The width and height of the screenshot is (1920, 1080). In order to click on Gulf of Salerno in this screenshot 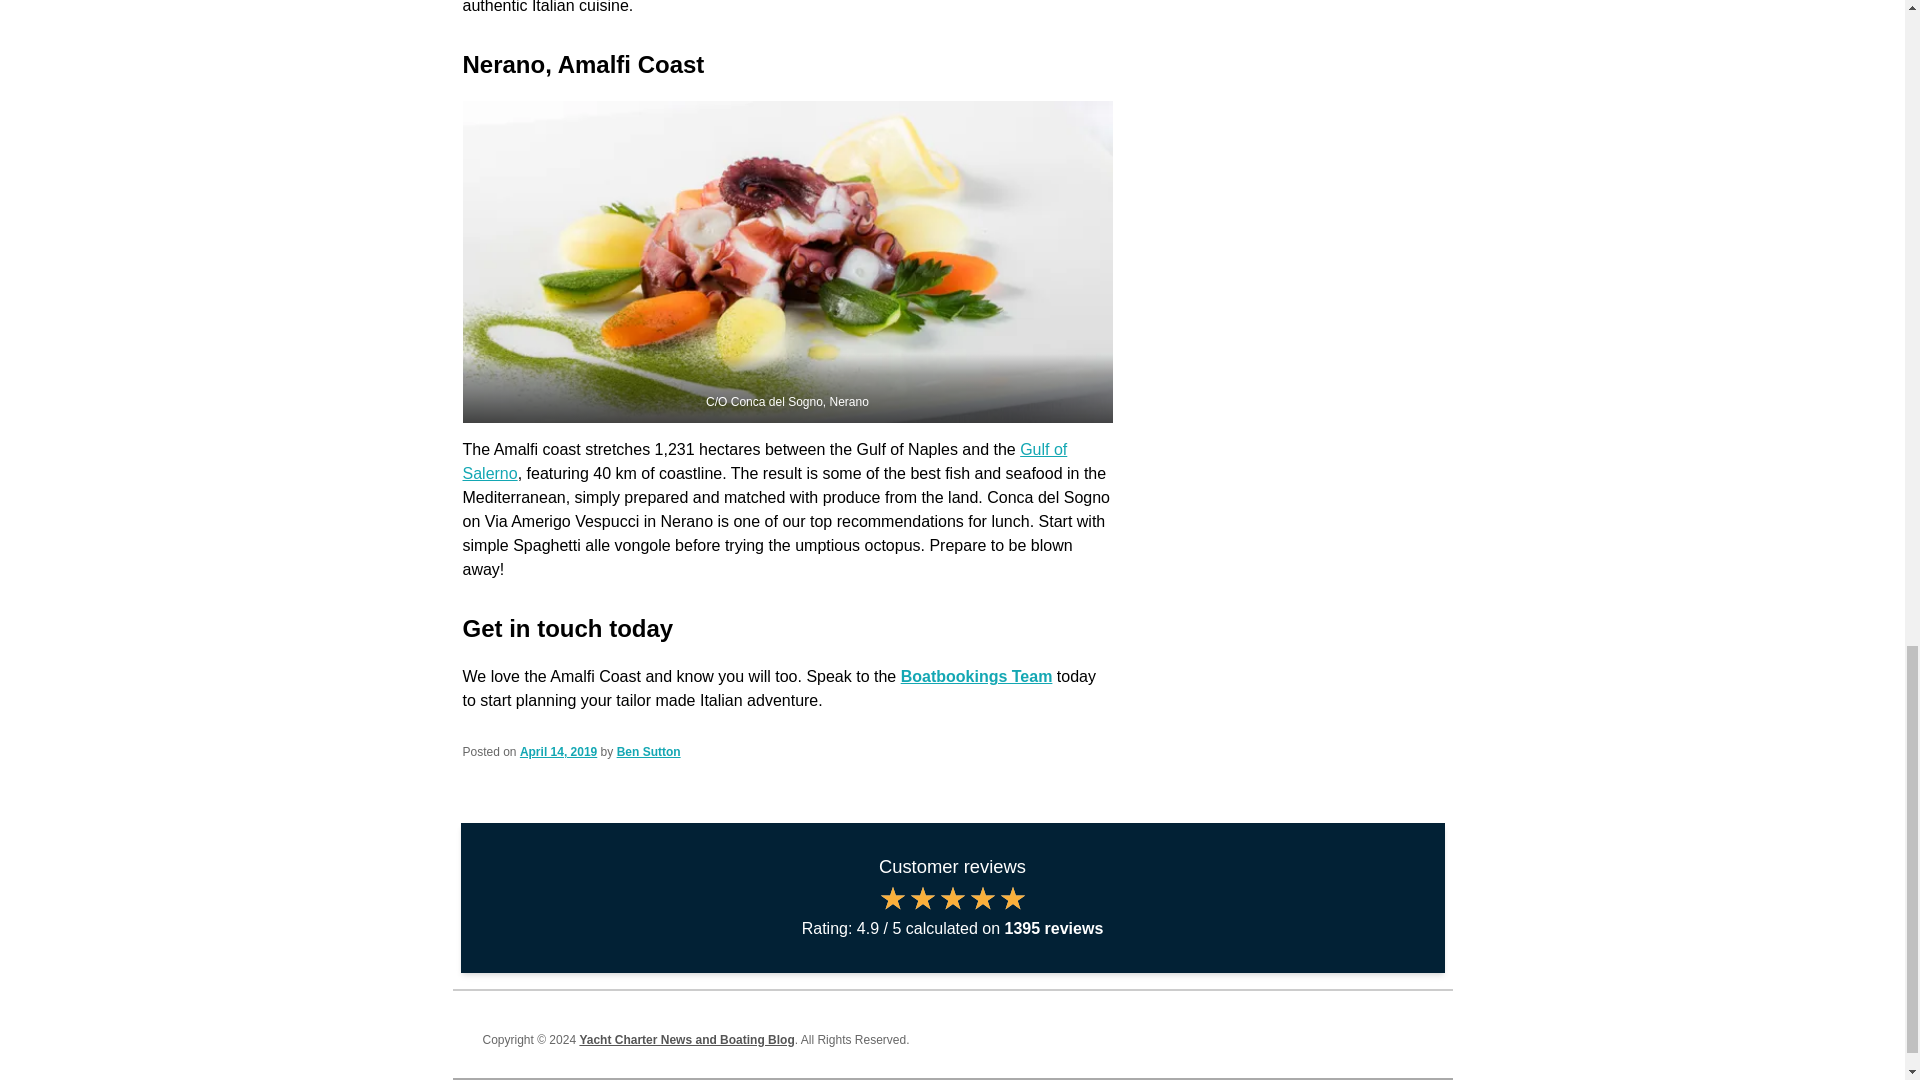, I will do `click(764, 460)`.